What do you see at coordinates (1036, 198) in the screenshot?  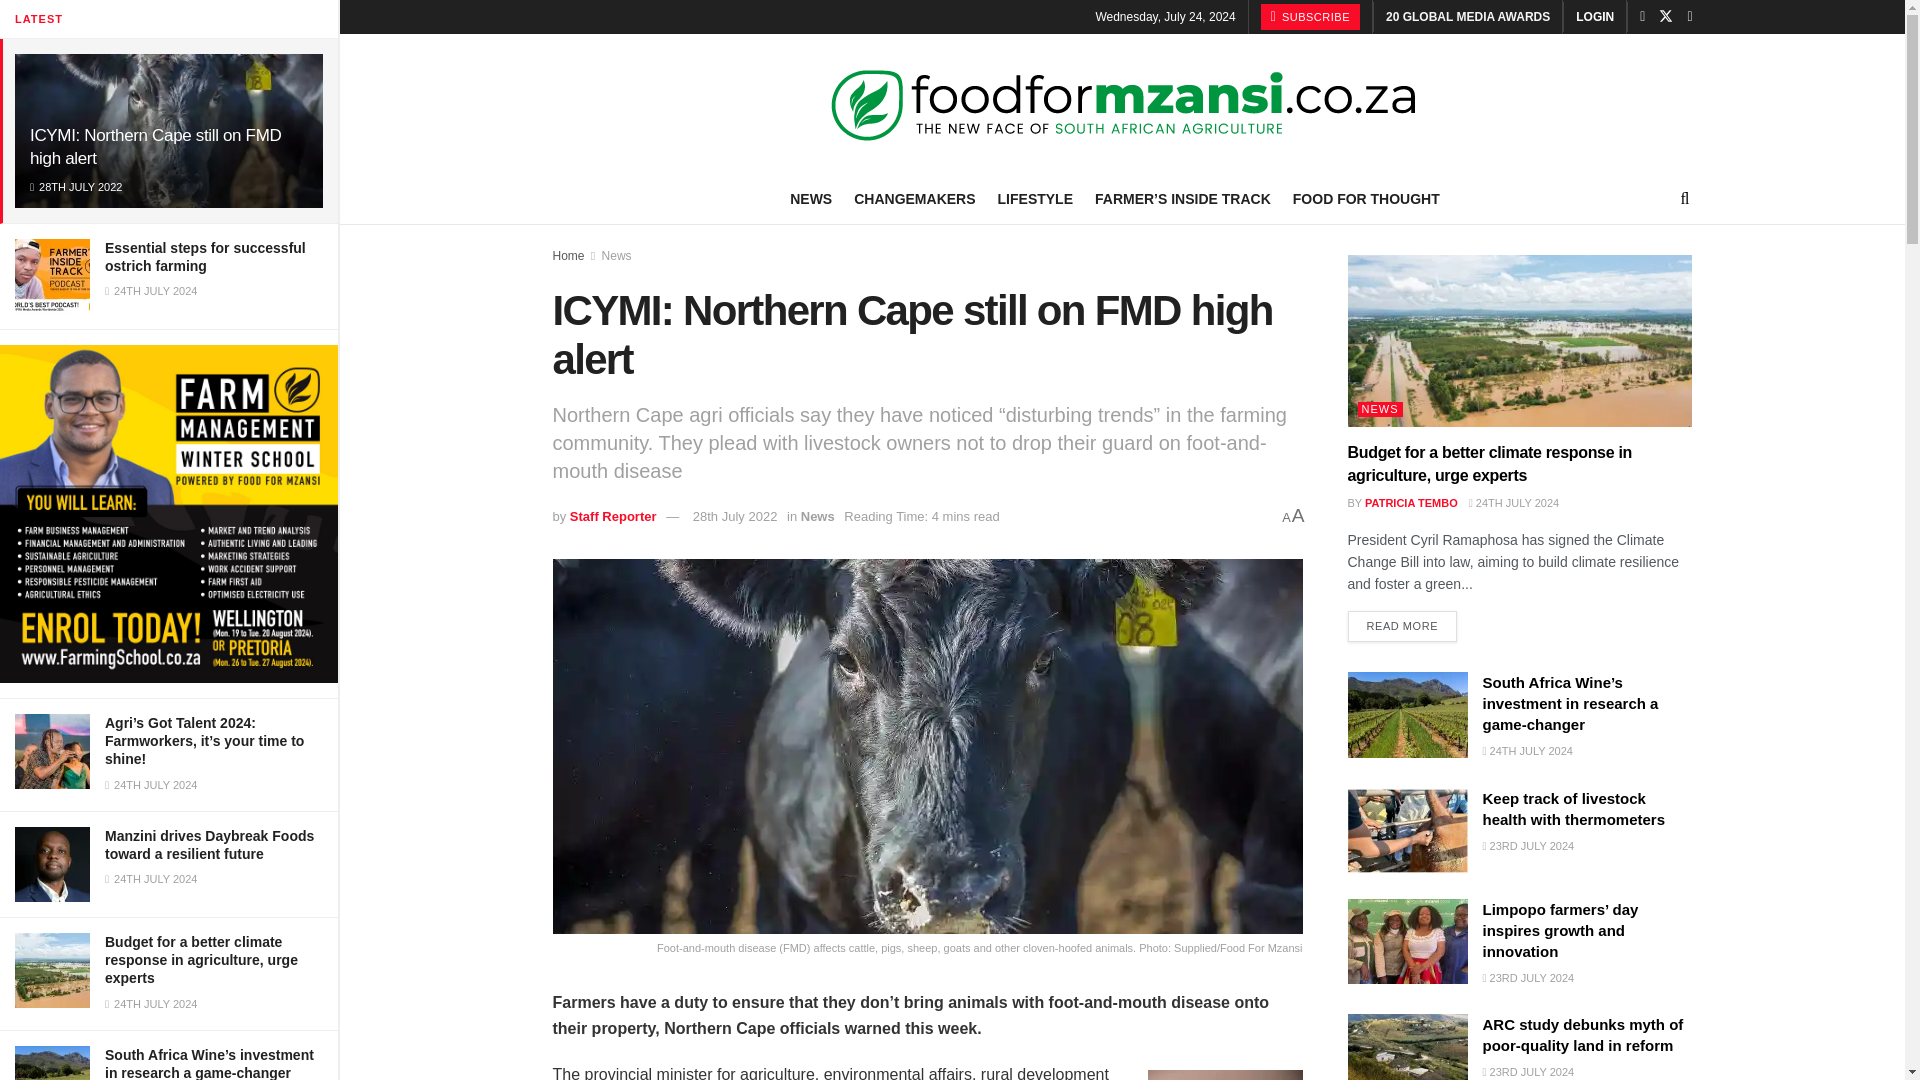 I see `LIFESTYLE` at bounding box center [1036, 198].